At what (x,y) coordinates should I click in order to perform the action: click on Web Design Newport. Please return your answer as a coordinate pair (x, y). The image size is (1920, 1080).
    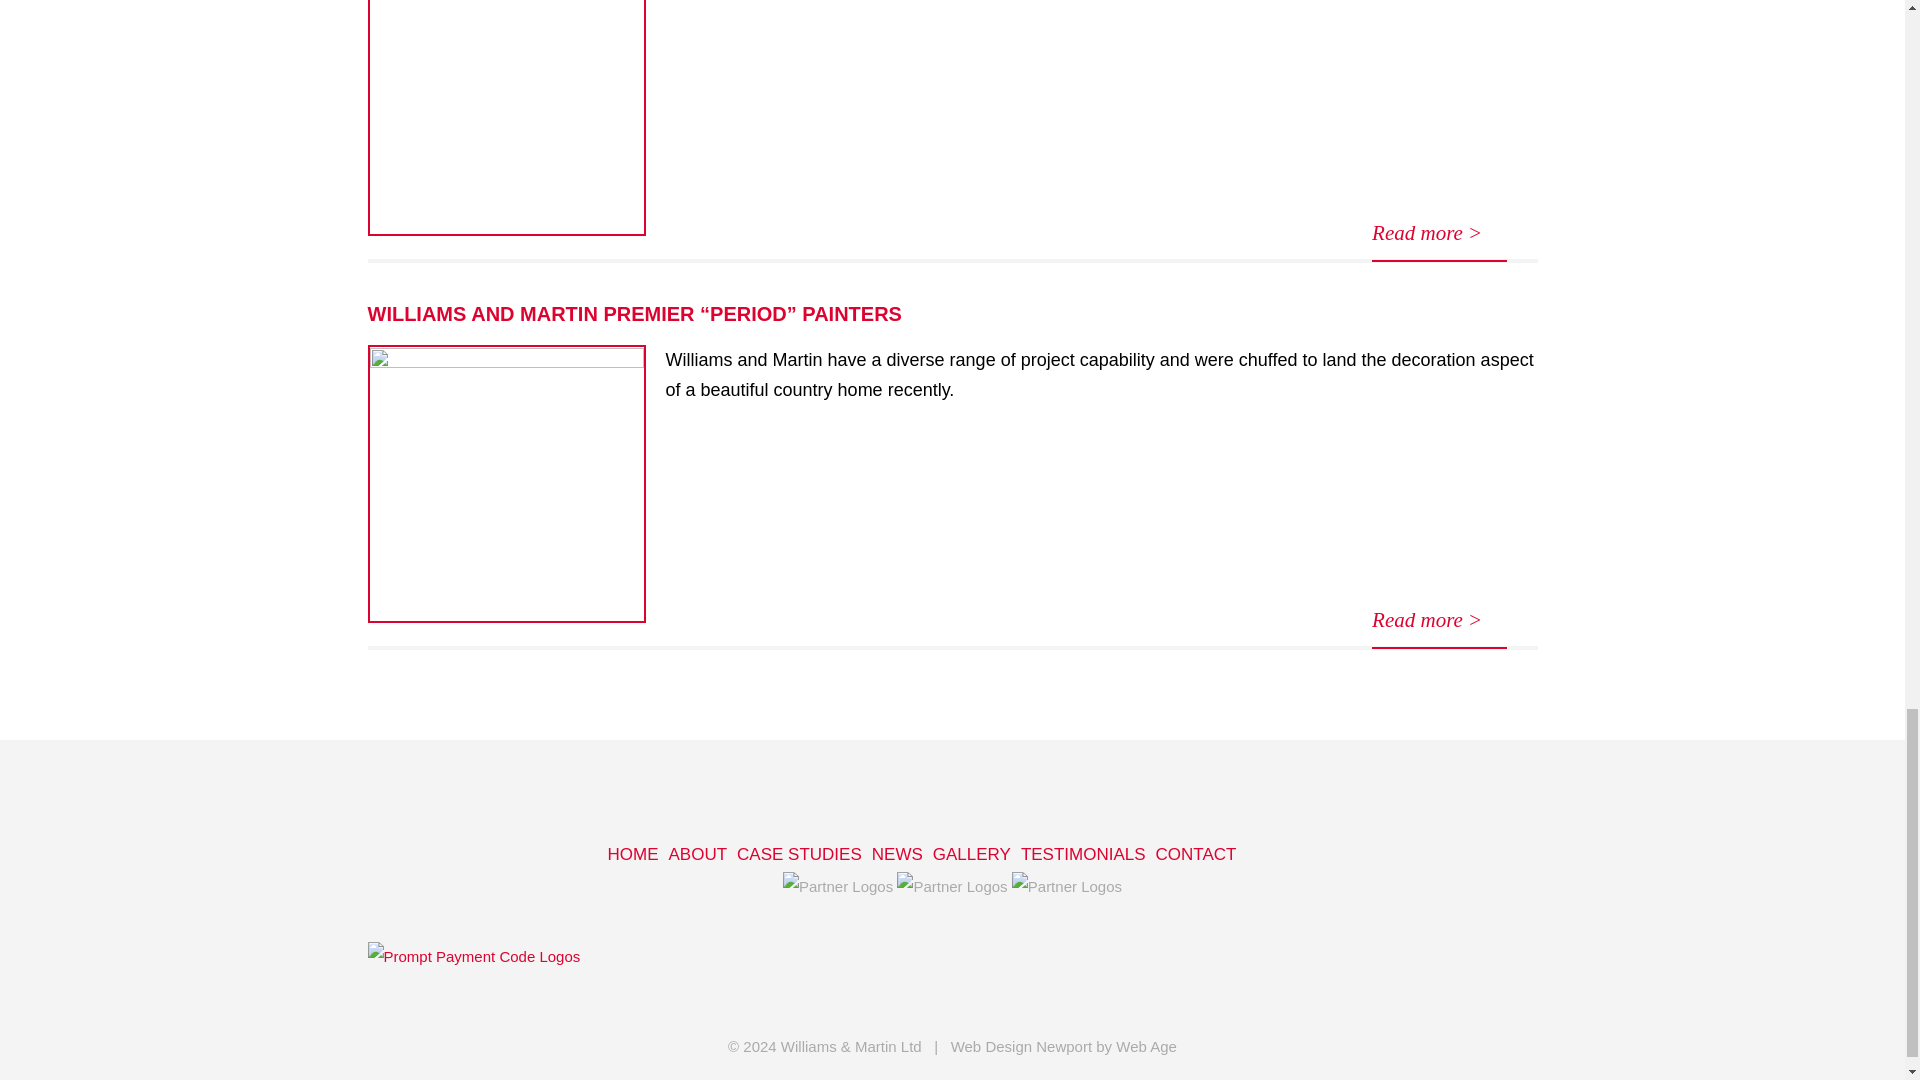
    Looking at the image, I should click on (1021, 1046).